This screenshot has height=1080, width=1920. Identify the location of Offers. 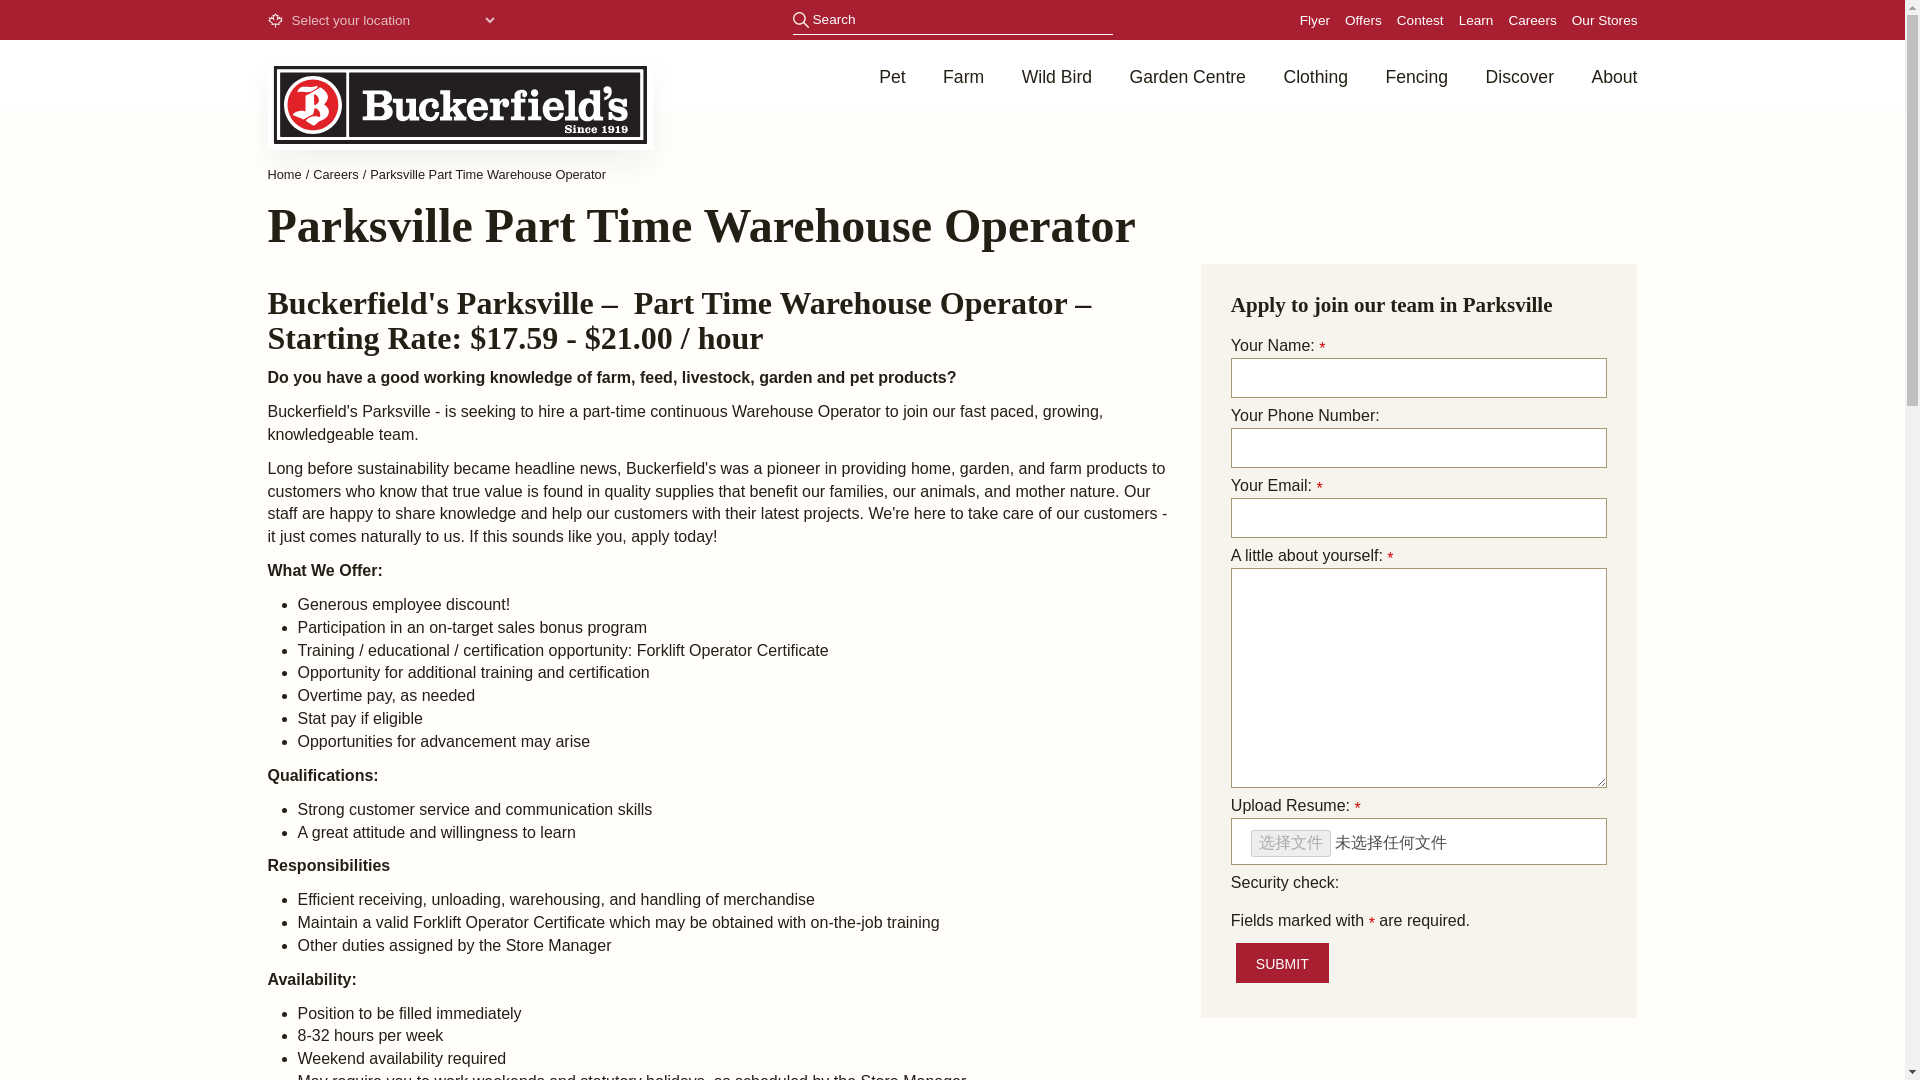
(1364, 20).